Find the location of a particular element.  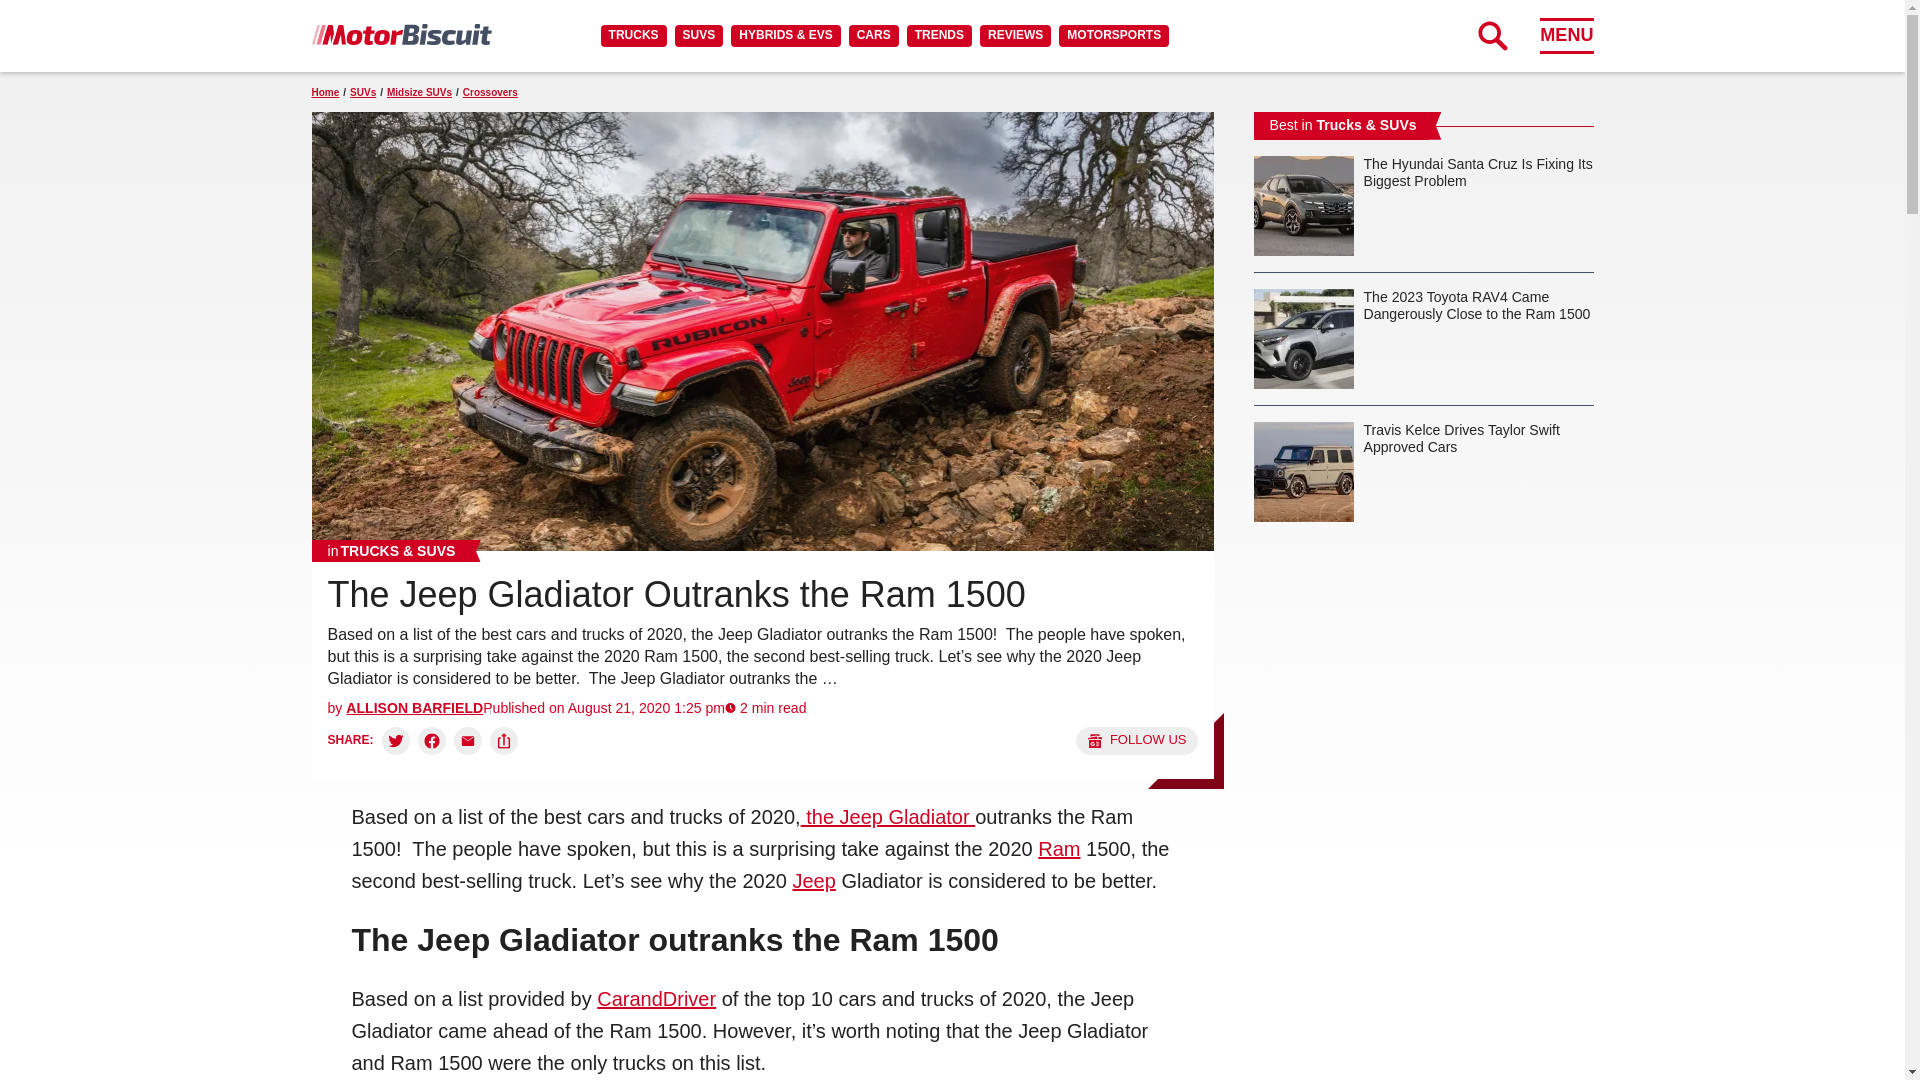

Expand Search is located at coordinates (1492, 35).